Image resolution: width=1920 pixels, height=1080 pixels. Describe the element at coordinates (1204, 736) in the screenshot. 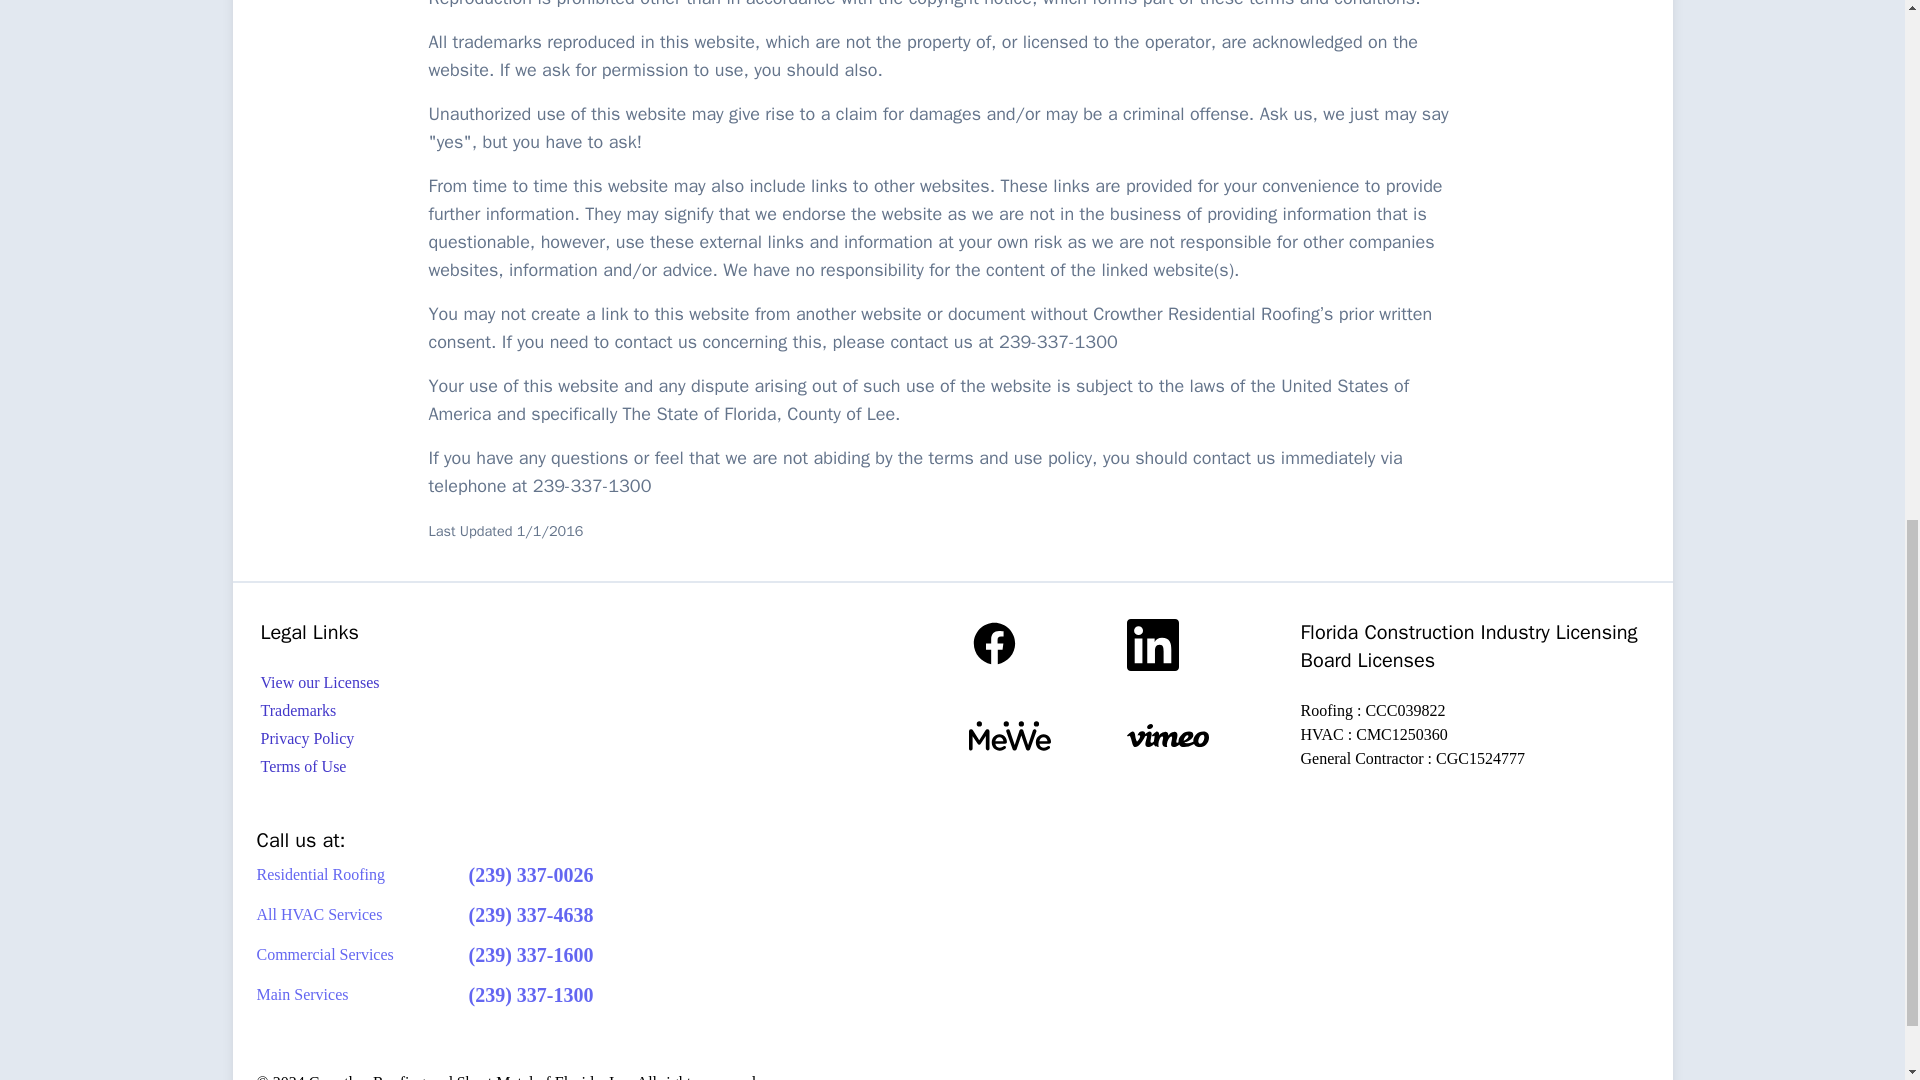

I see `Visit us on Vimeo` at that location.